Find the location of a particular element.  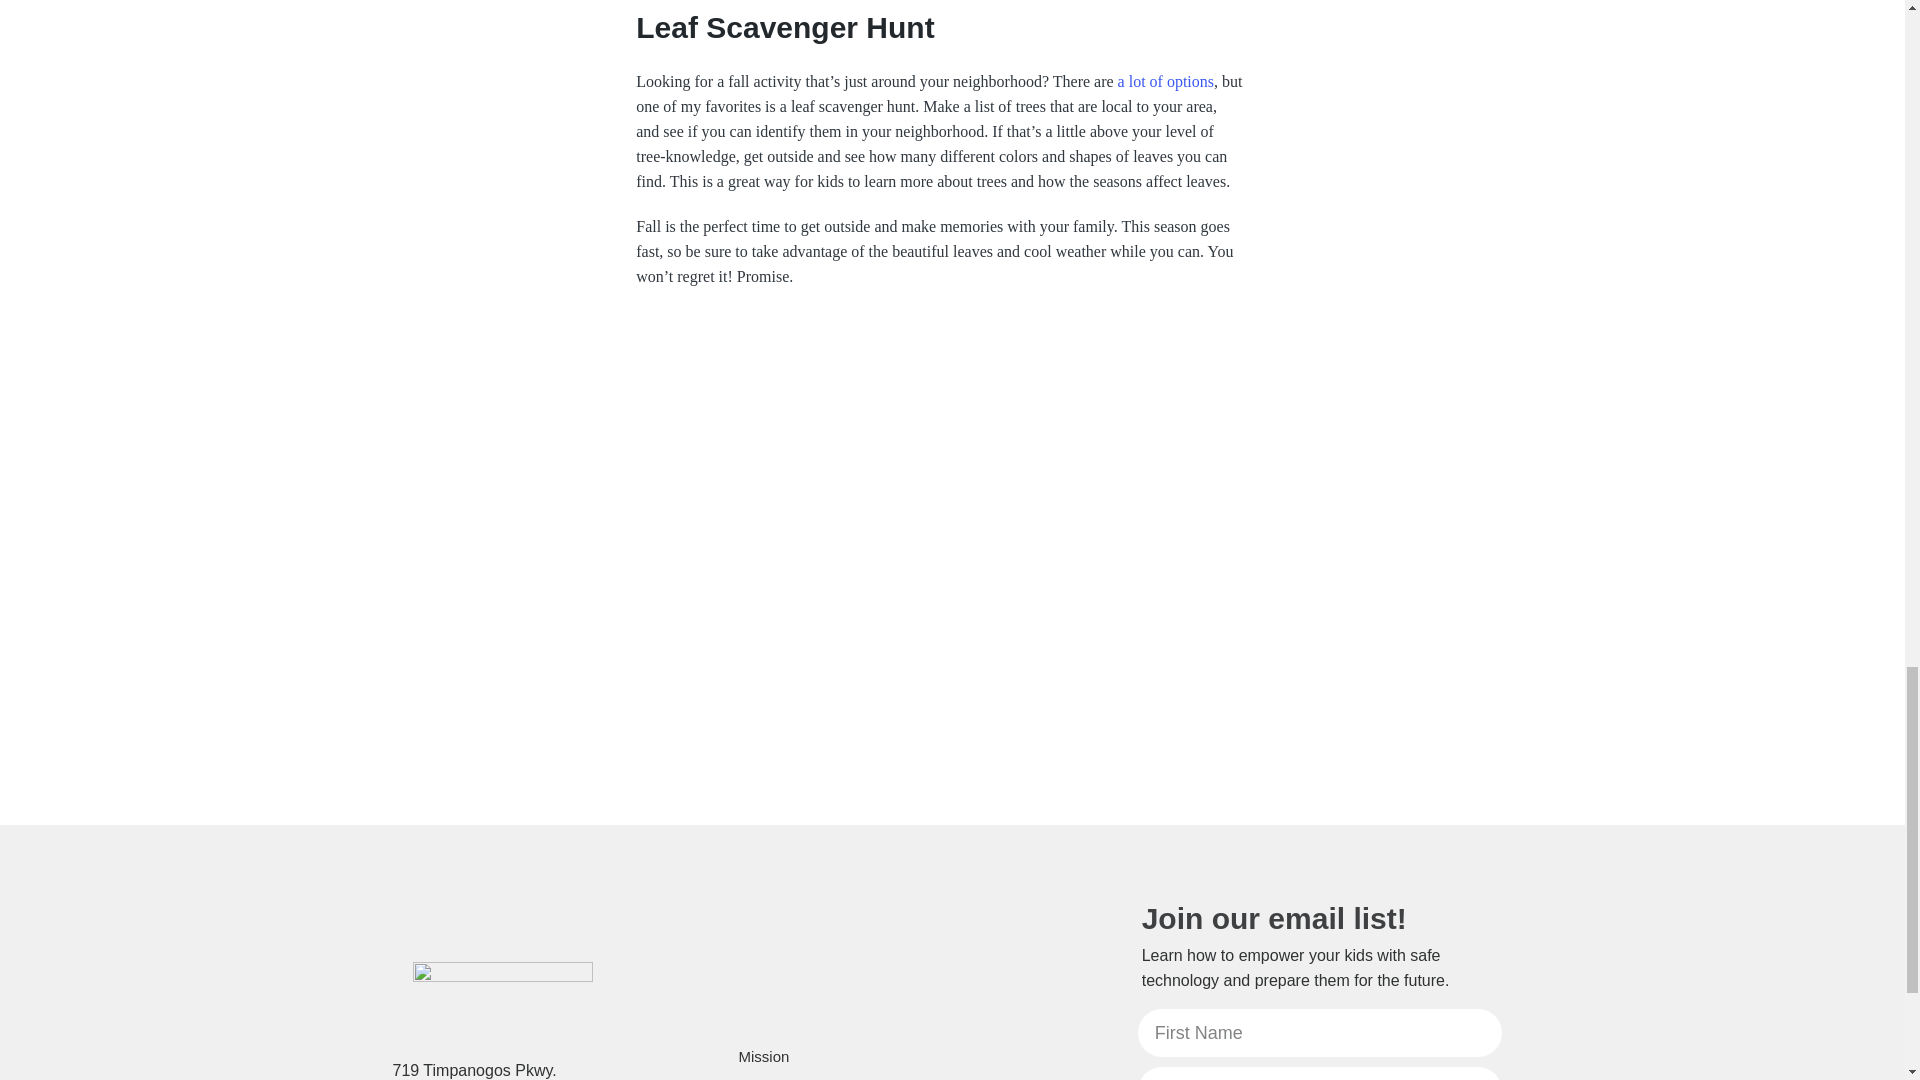

Facebook is located at coordinates (1030, 1074).